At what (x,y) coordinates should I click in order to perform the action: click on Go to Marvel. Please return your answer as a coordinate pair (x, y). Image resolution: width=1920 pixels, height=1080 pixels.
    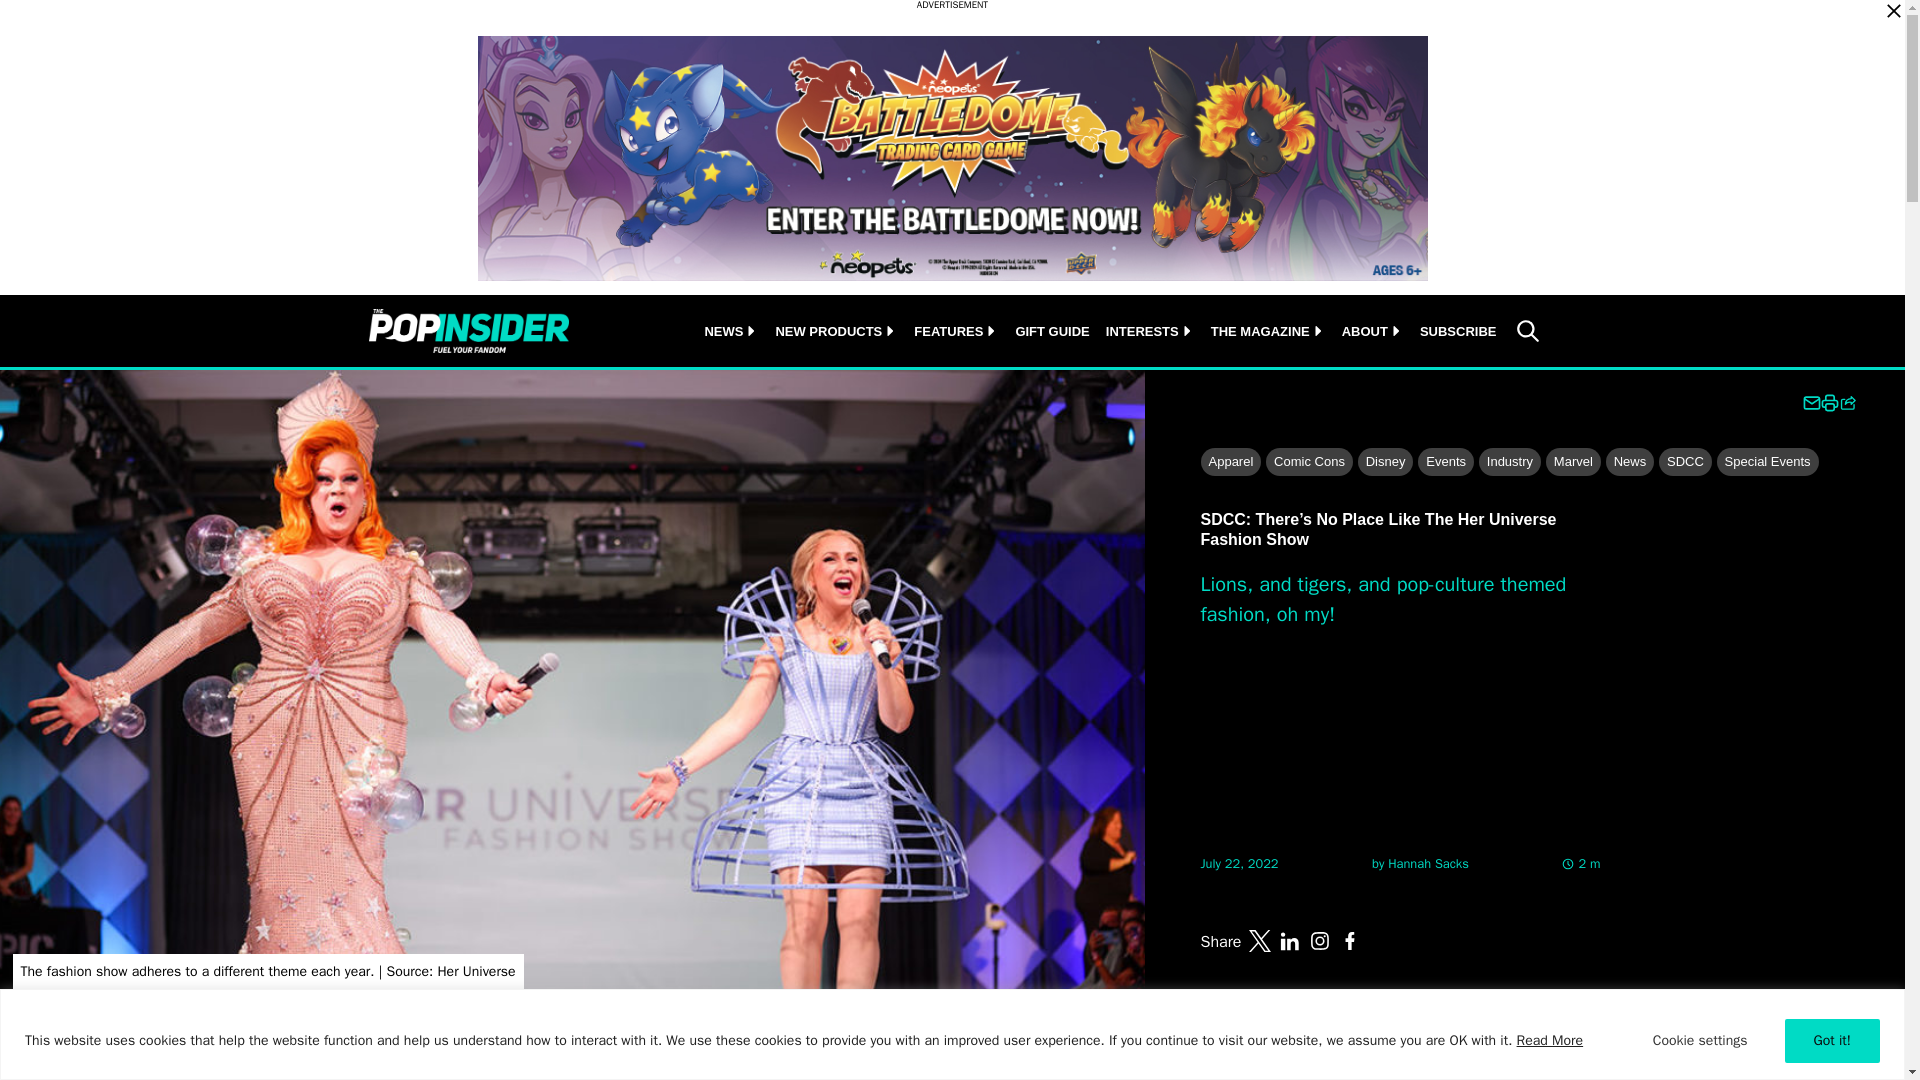
    Looking at the image, I should click on (1573, 462).